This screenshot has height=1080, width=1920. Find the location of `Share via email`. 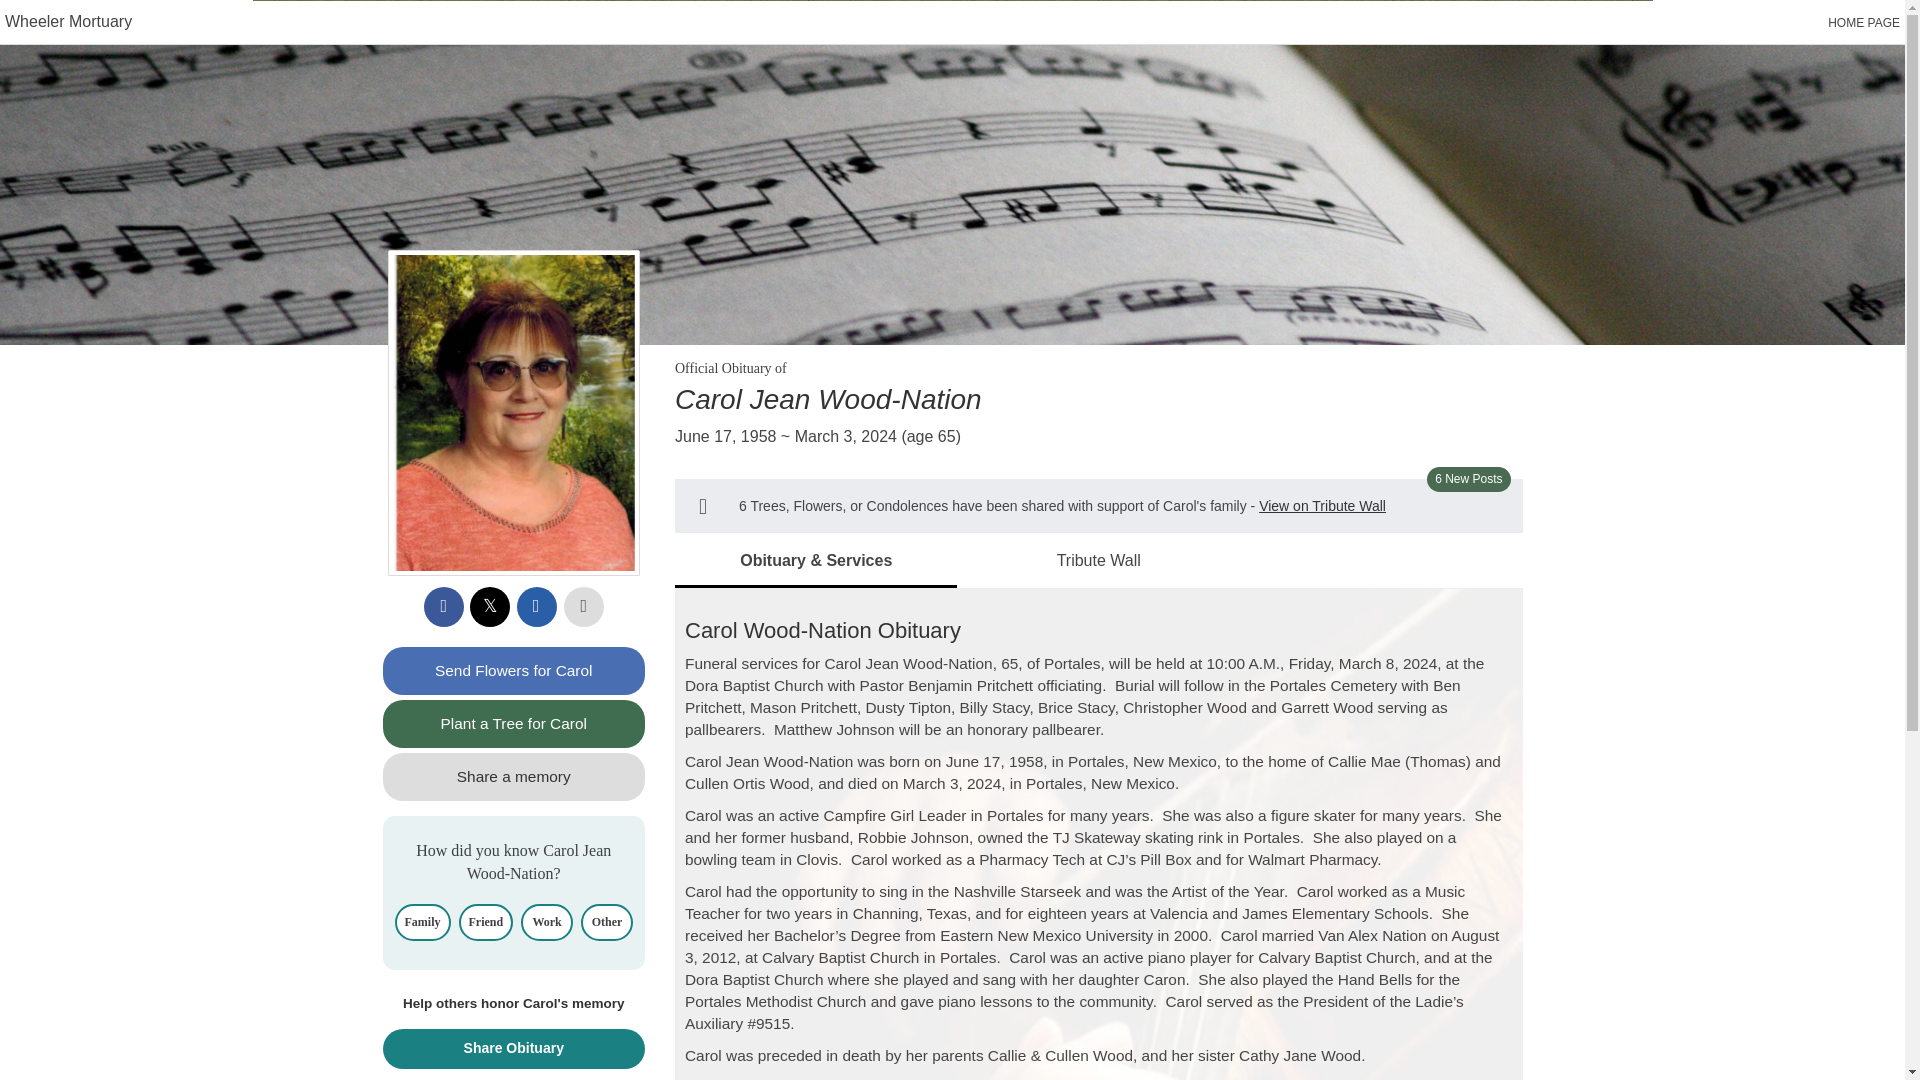

Share via email is located at coordinates (536, 607).